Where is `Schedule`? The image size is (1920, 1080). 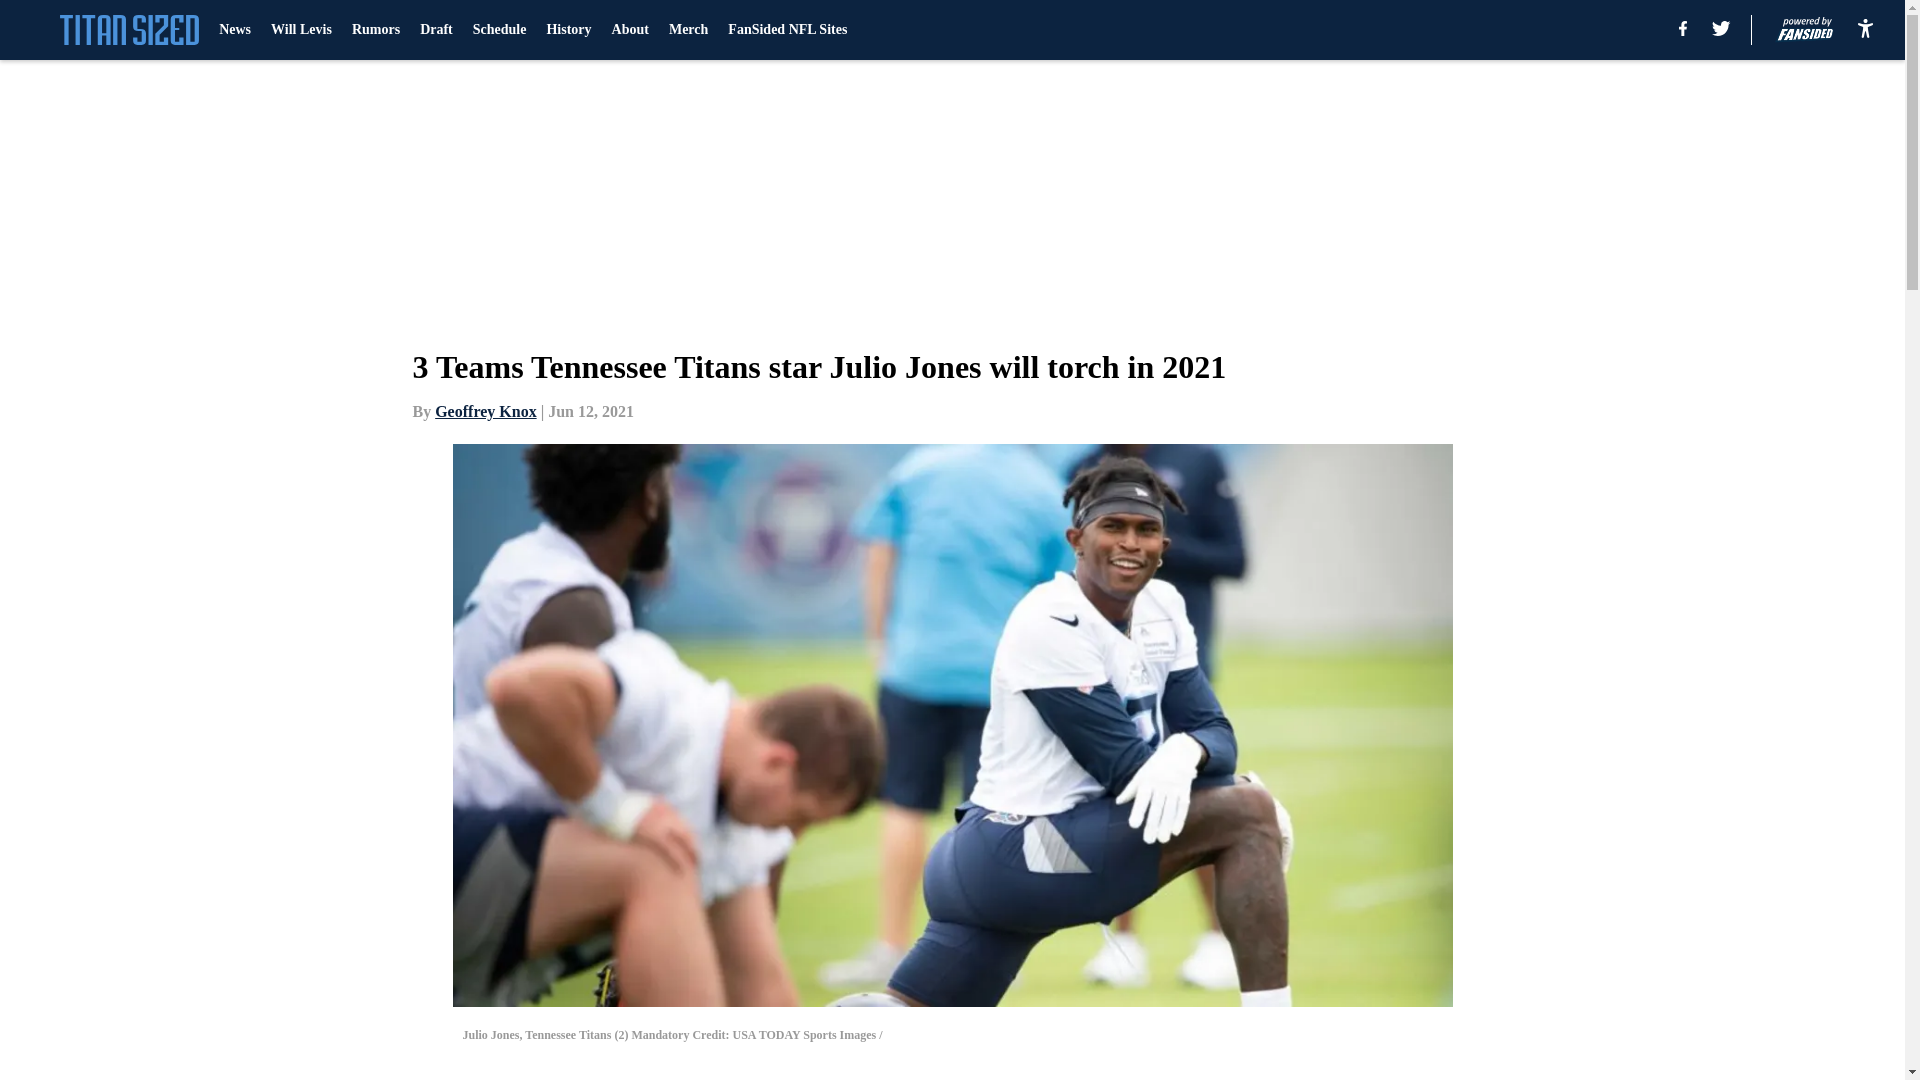
Schedule is located at coordinates (499, 30).